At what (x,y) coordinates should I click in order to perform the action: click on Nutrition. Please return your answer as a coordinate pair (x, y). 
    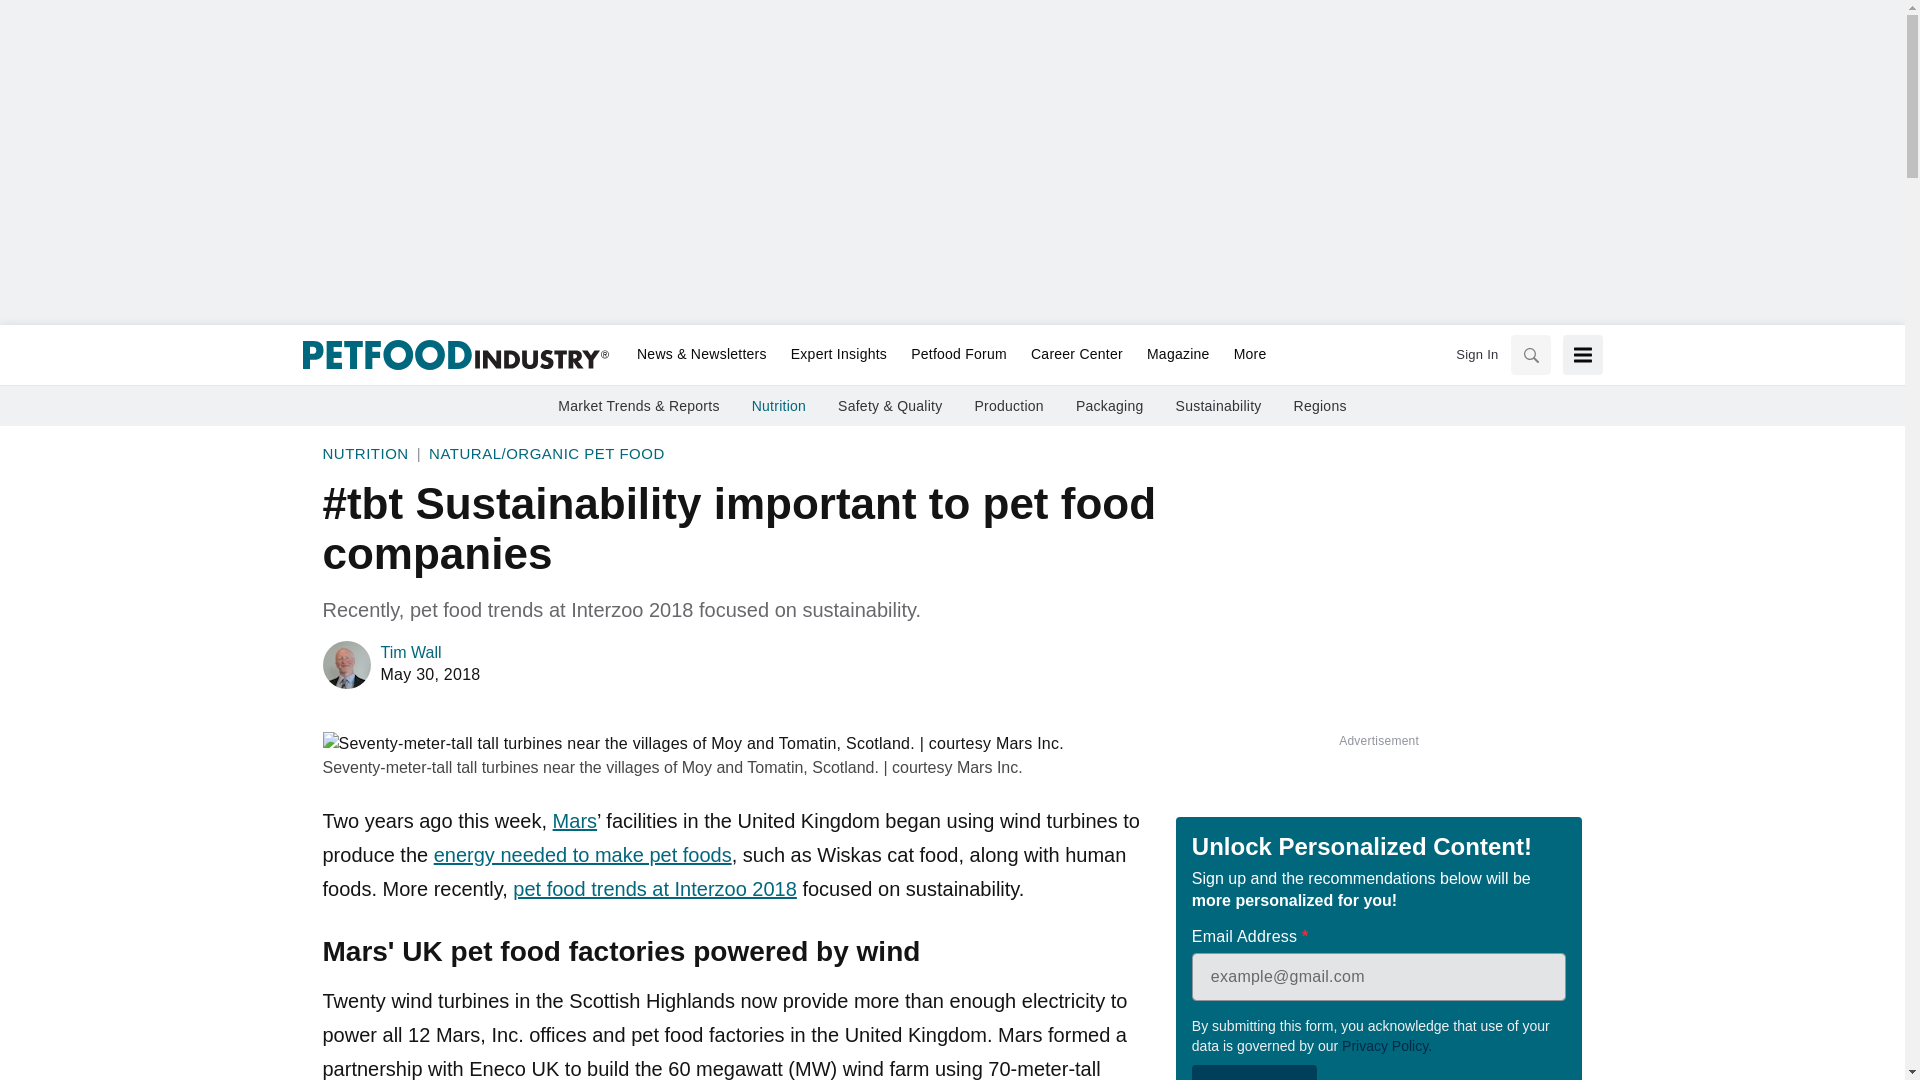
    Looking at the image, I should click on (779, 406).